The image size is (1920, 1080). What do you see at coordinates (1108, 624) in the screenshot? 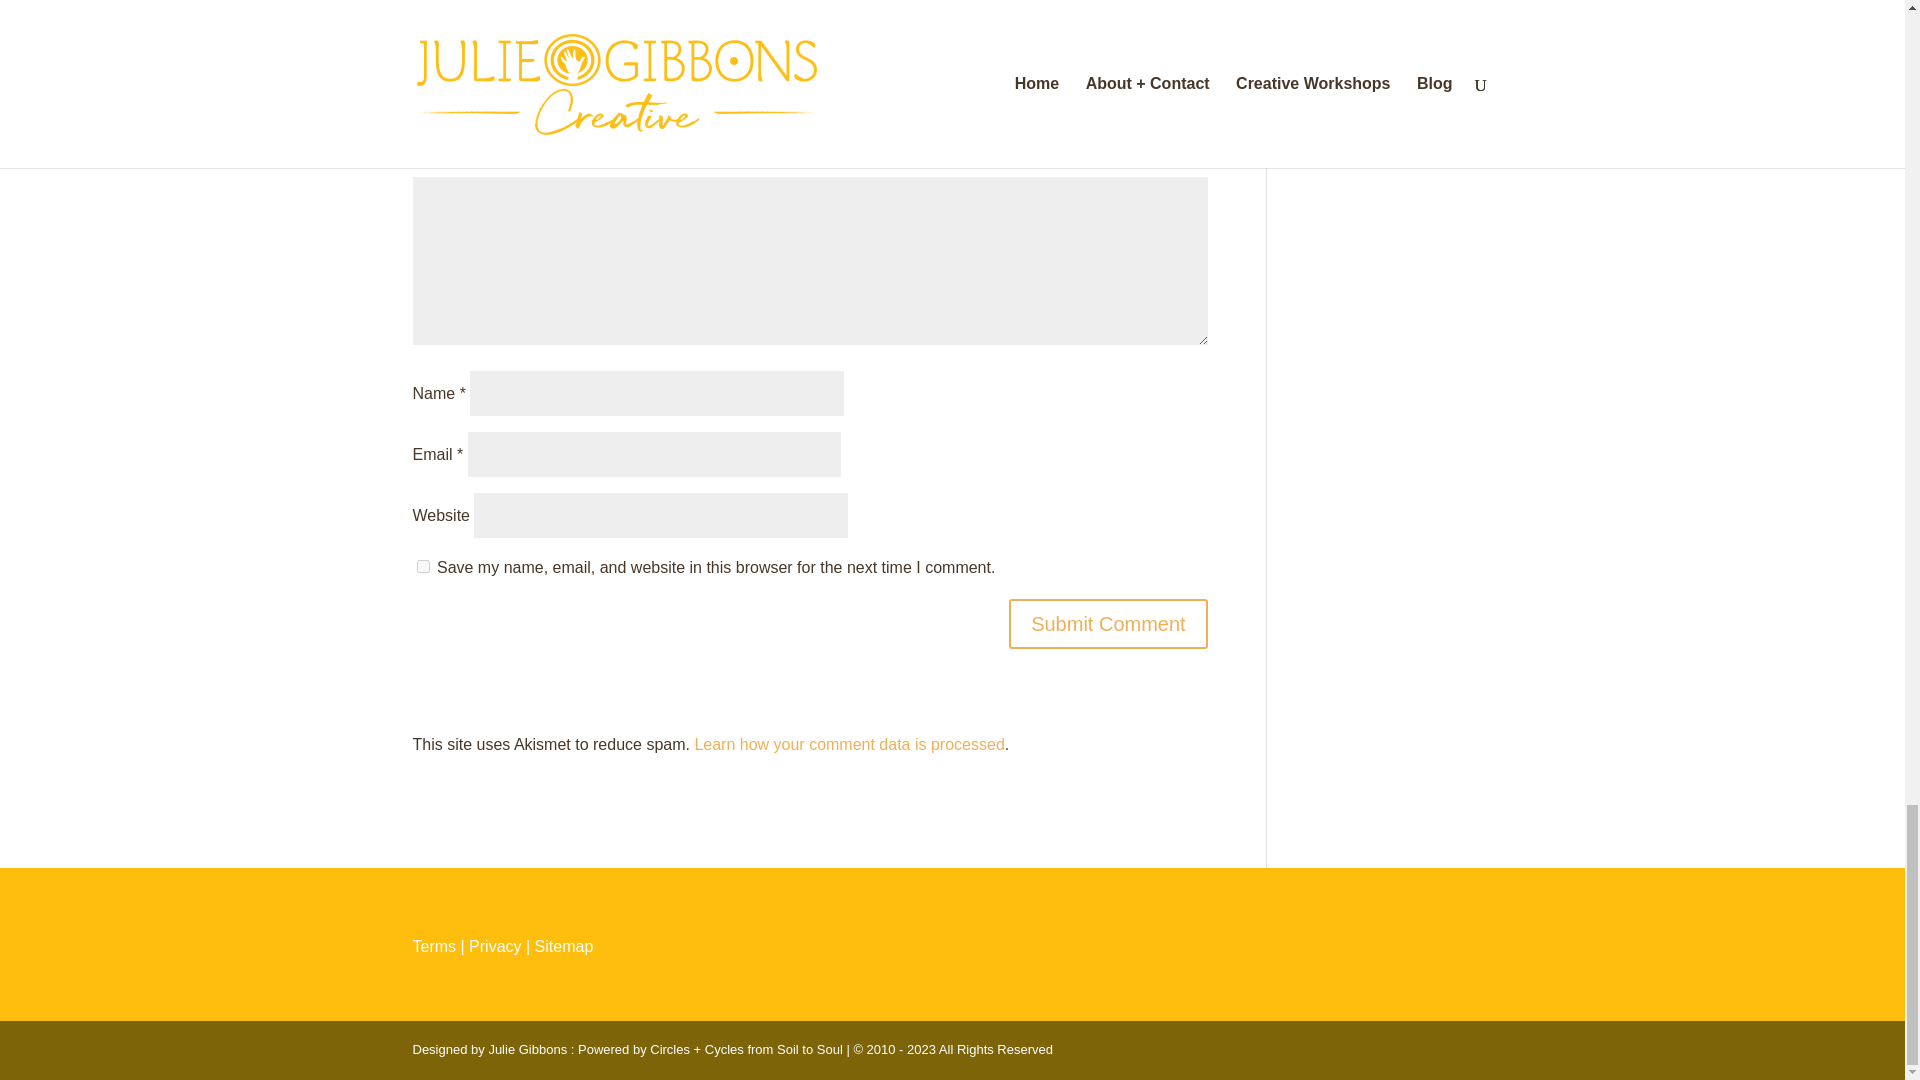
I see `Submit Comment` at bounding box center [1108, 624].